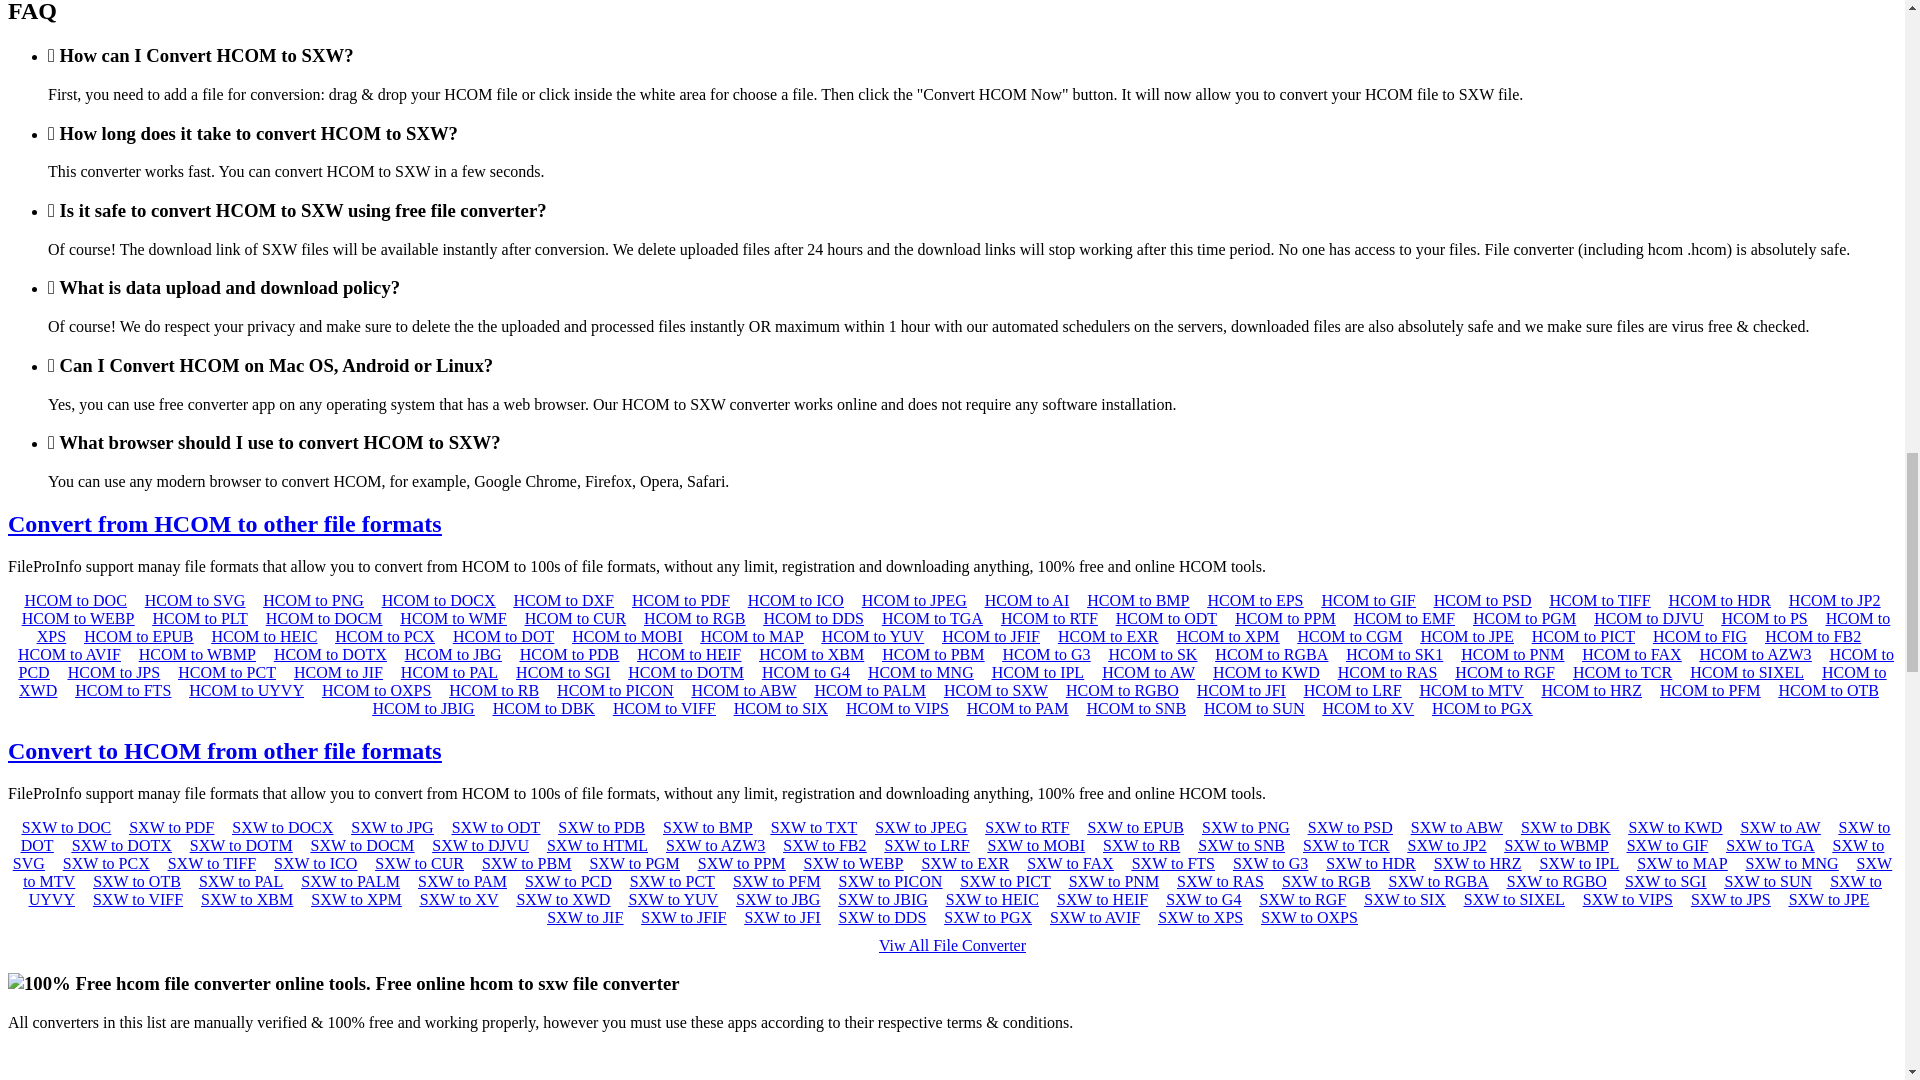  I want to click on HCOM to ICO, so click(796, 600).